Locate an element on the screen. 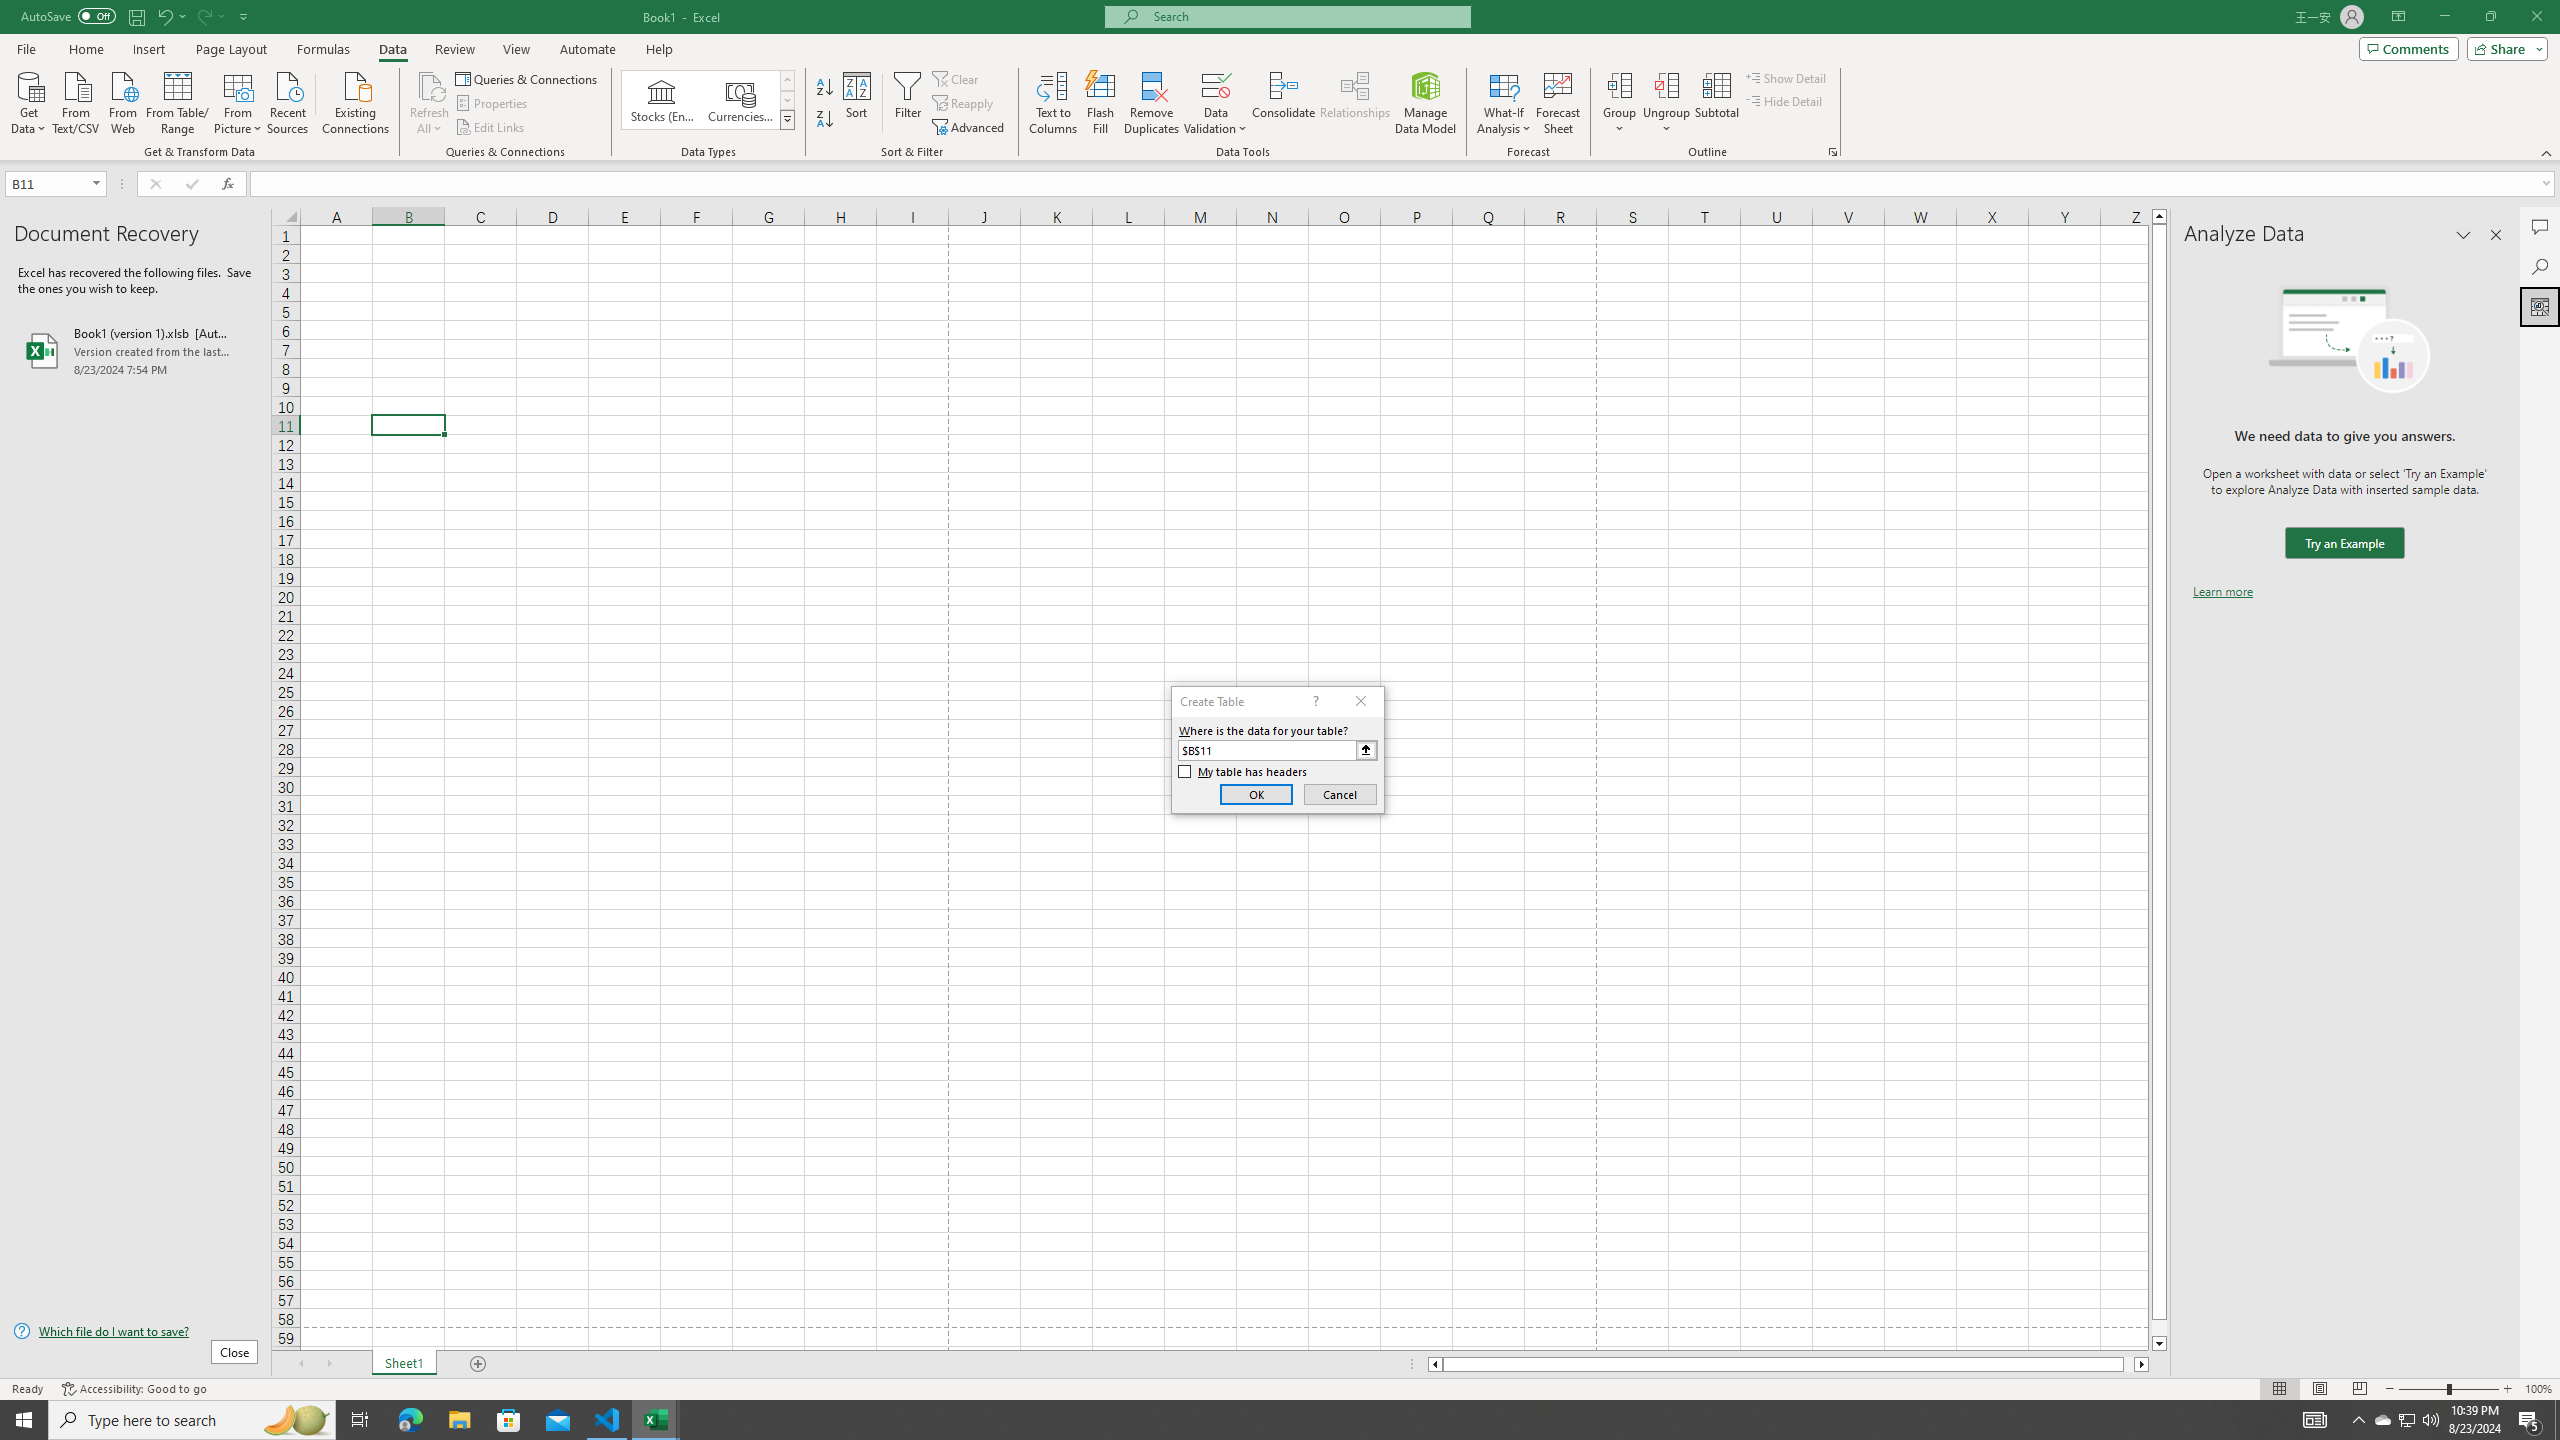 Image resolution: width=2560 pixels, height=1440 pixels. Close pane is located at coordinates (2496, 235).